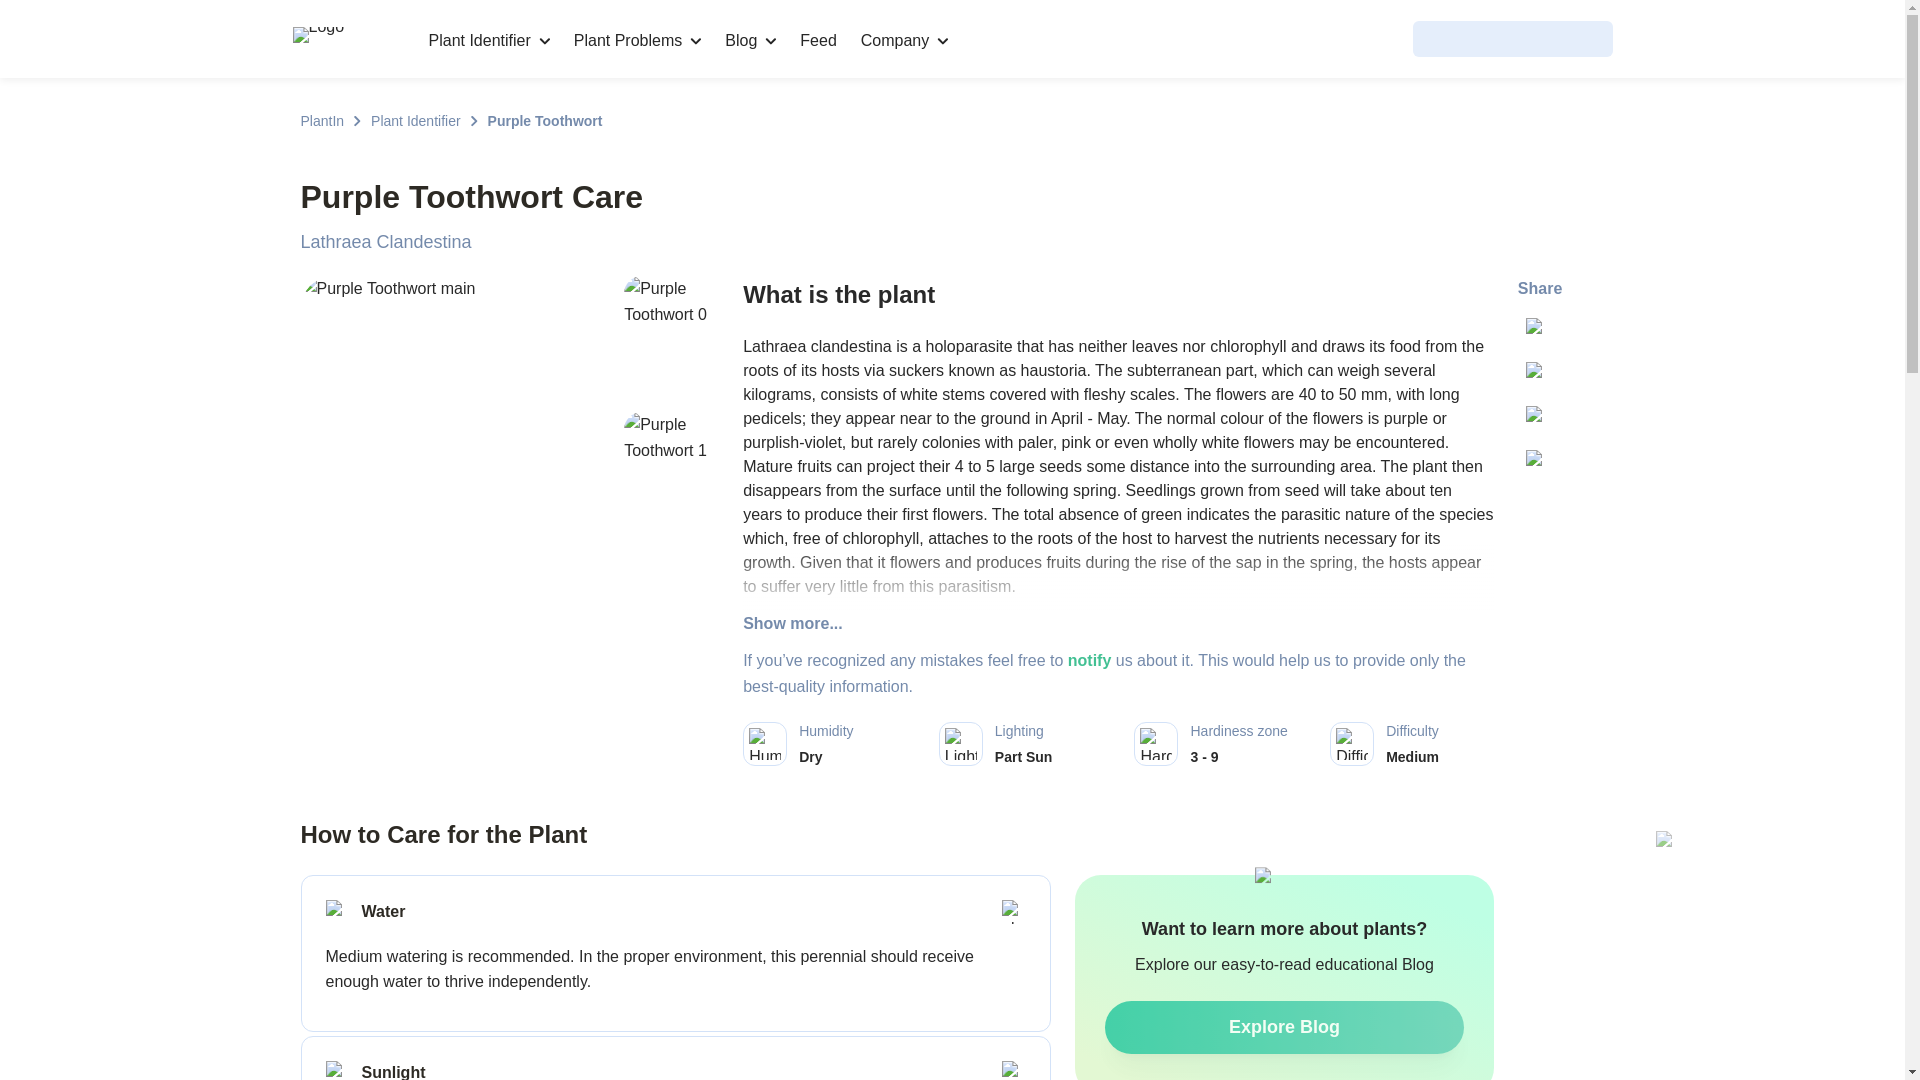 Image resolution: width=1920 pixels, height=1080 pixels. What do you see at coordinates (321, 120) in the screenshot?
I see `PlantIn` at bounding box center [321, 120].